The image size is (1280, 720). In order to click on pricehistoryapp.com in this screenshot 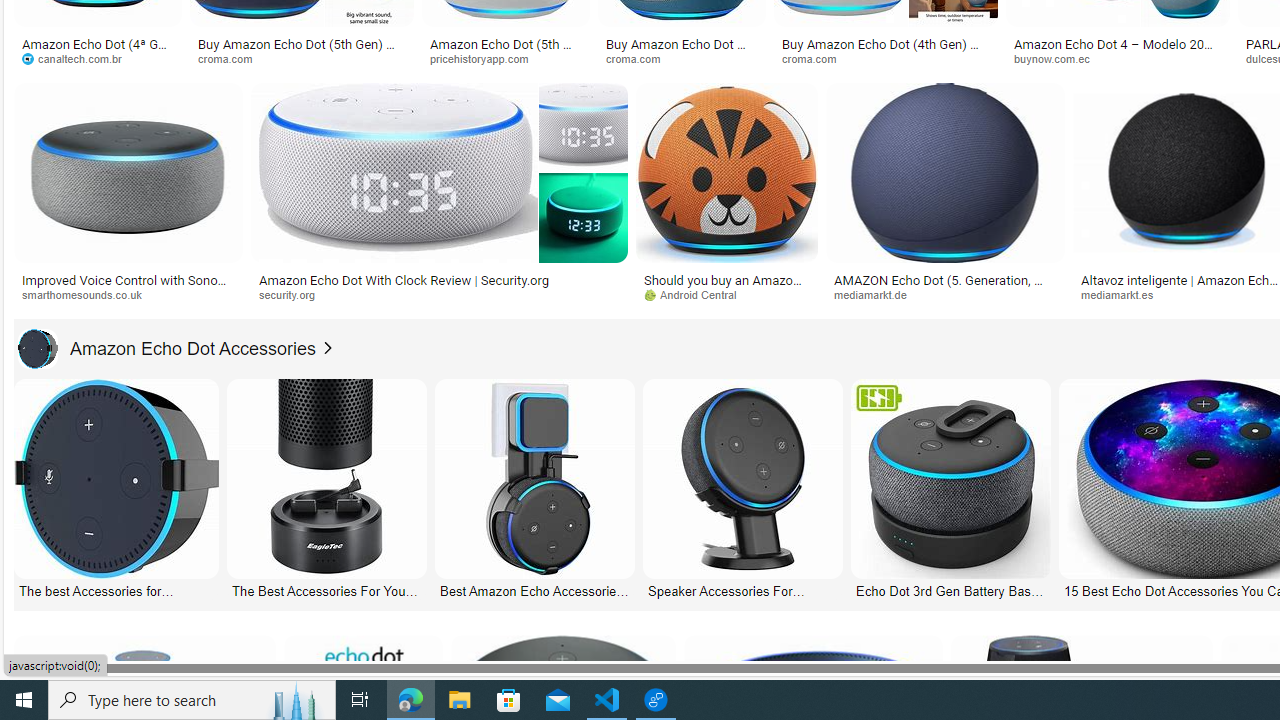, I will do `click(486, 58)`.